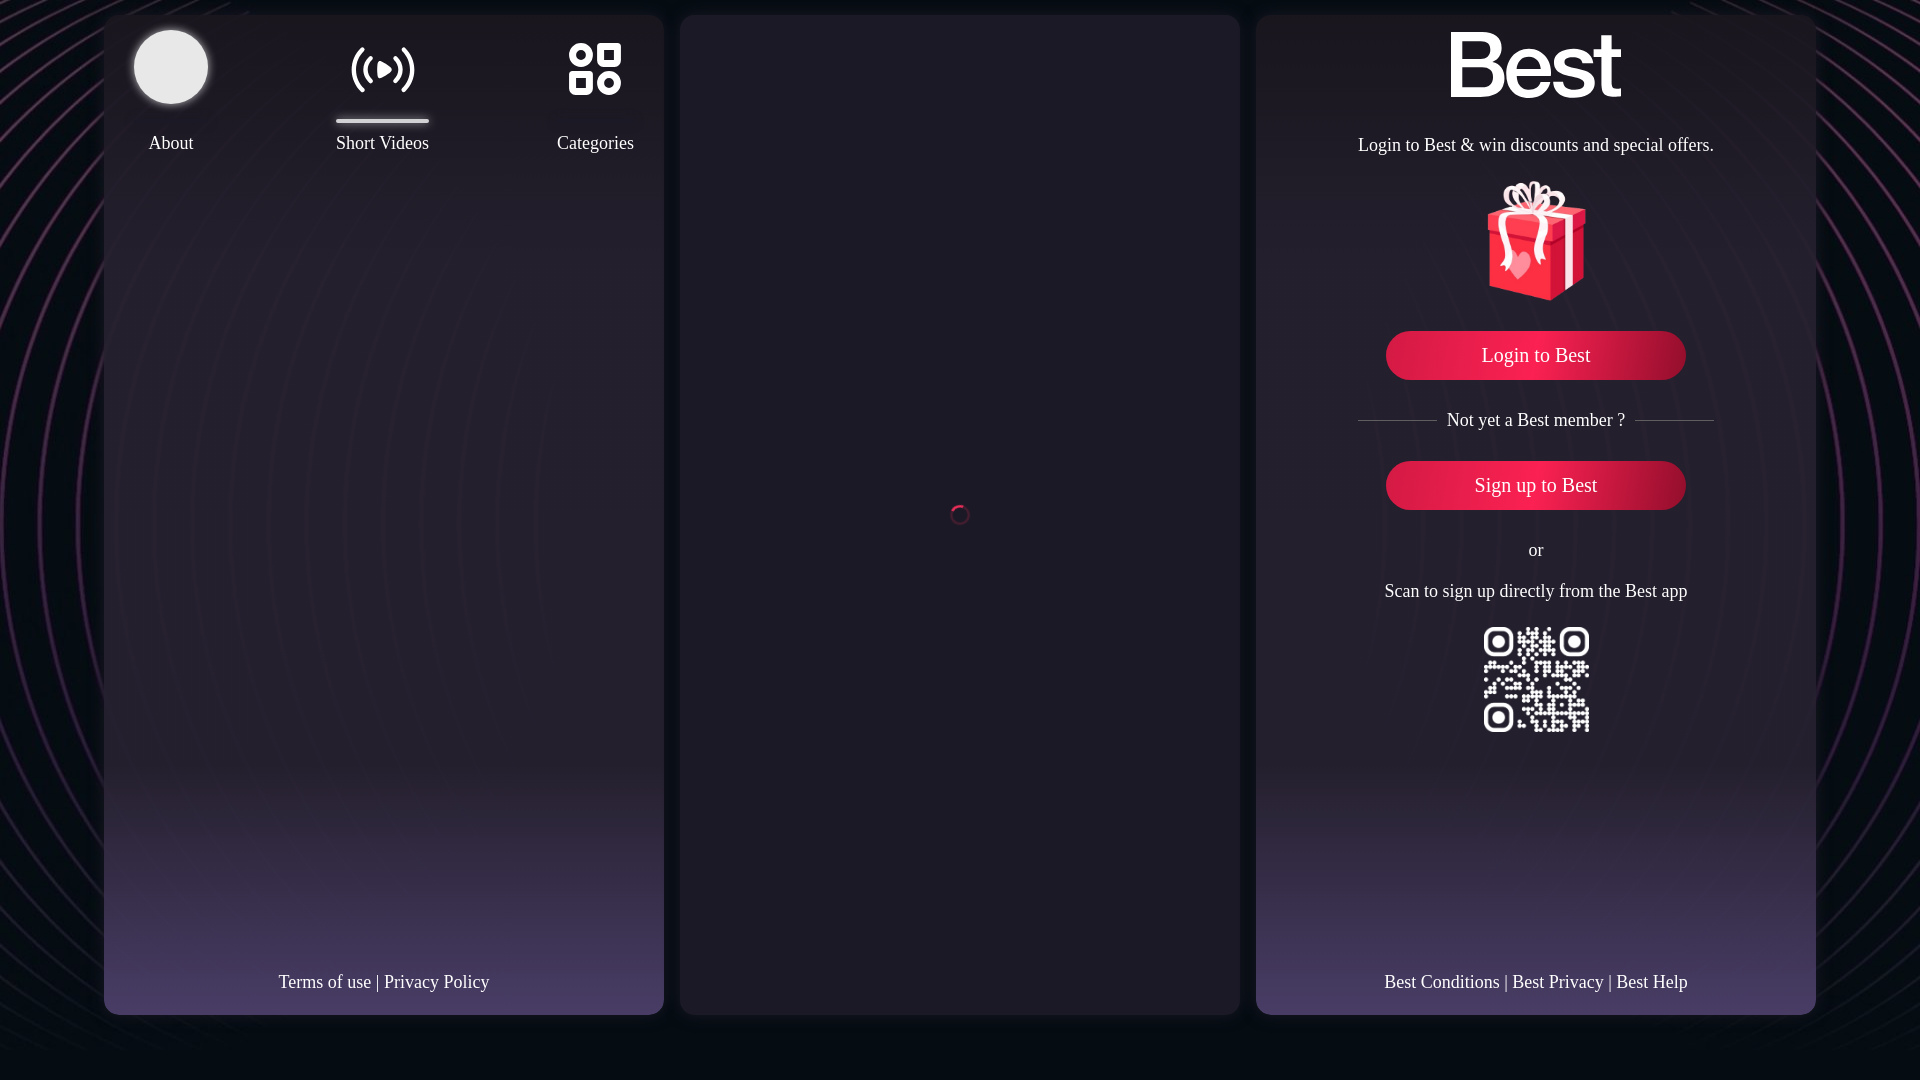 The width and height of the screenshot is (1920, 1080). What do you see at coordinates (1536, 355) in the screenshot?
I see `Login to Best` at bounding box center [1536, 355].